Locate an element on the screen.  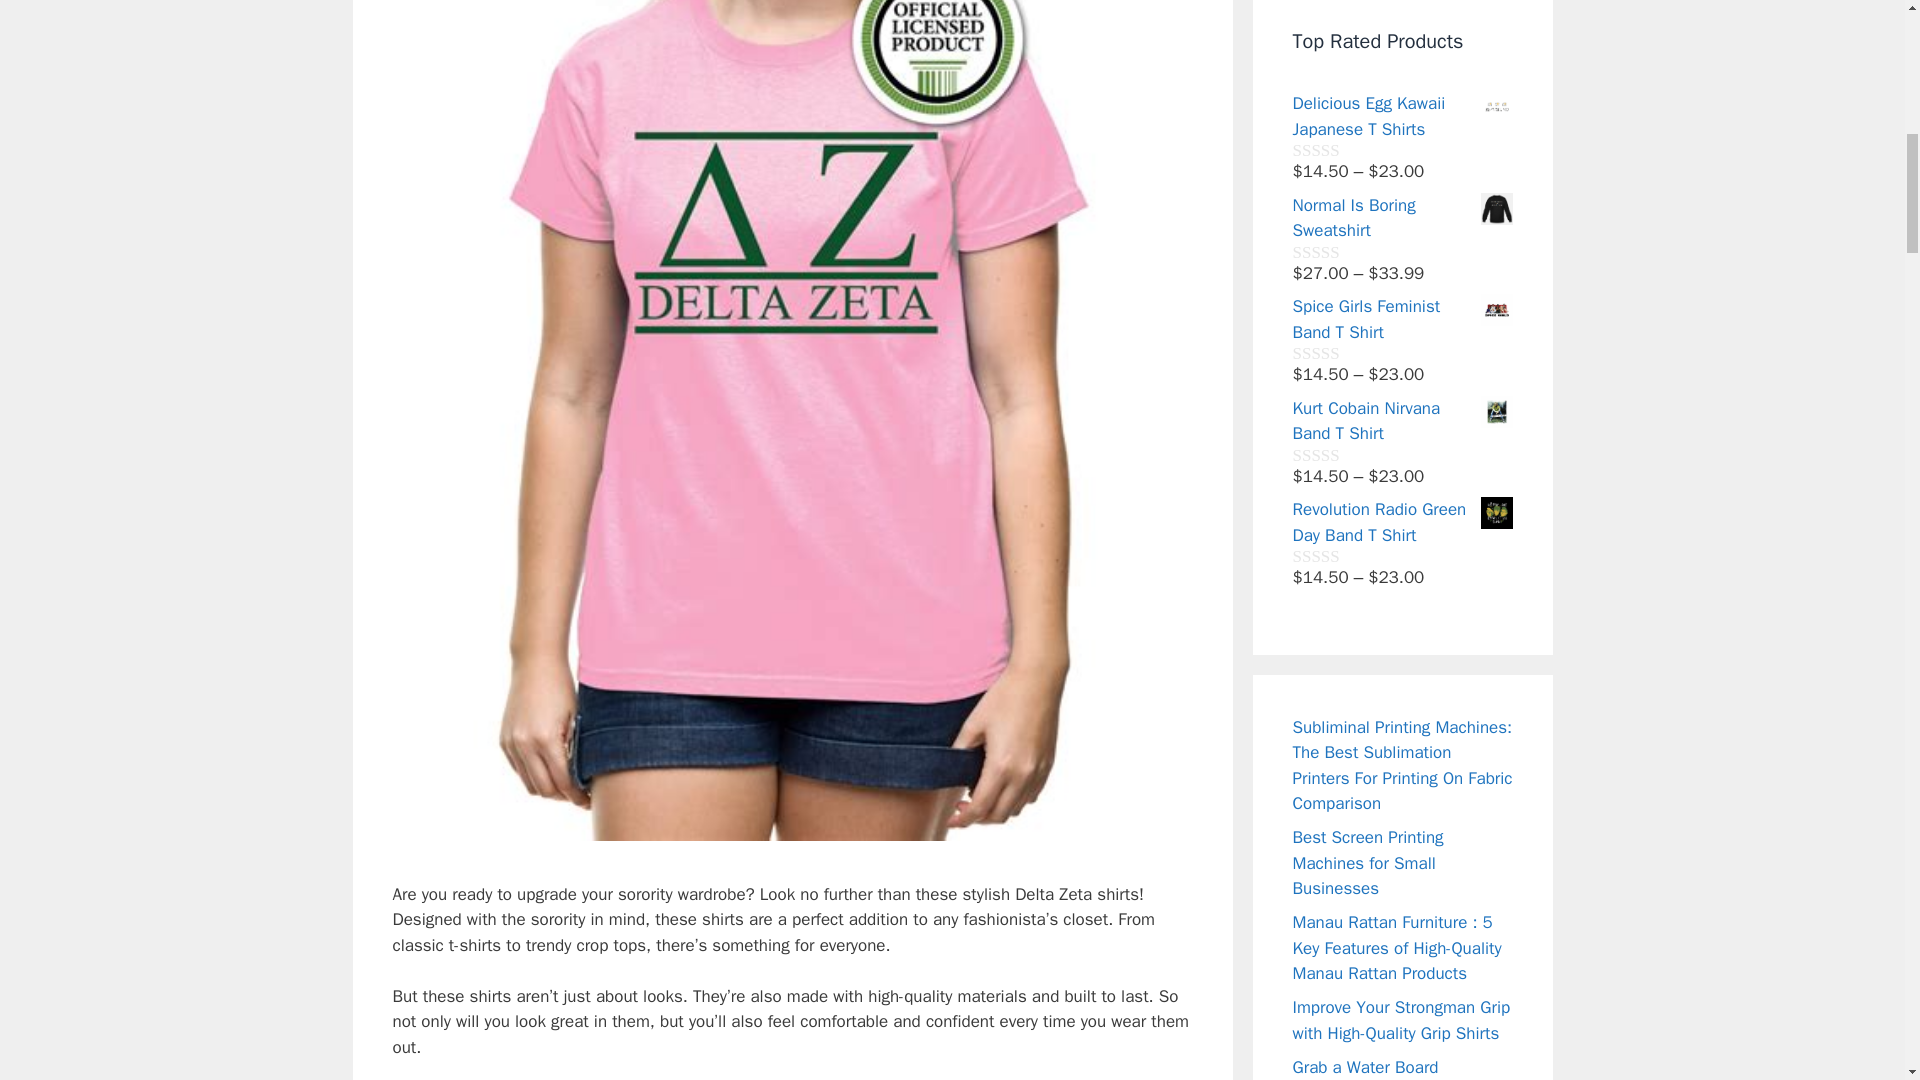
Not yet rated is located at coordinates (1338, 150).